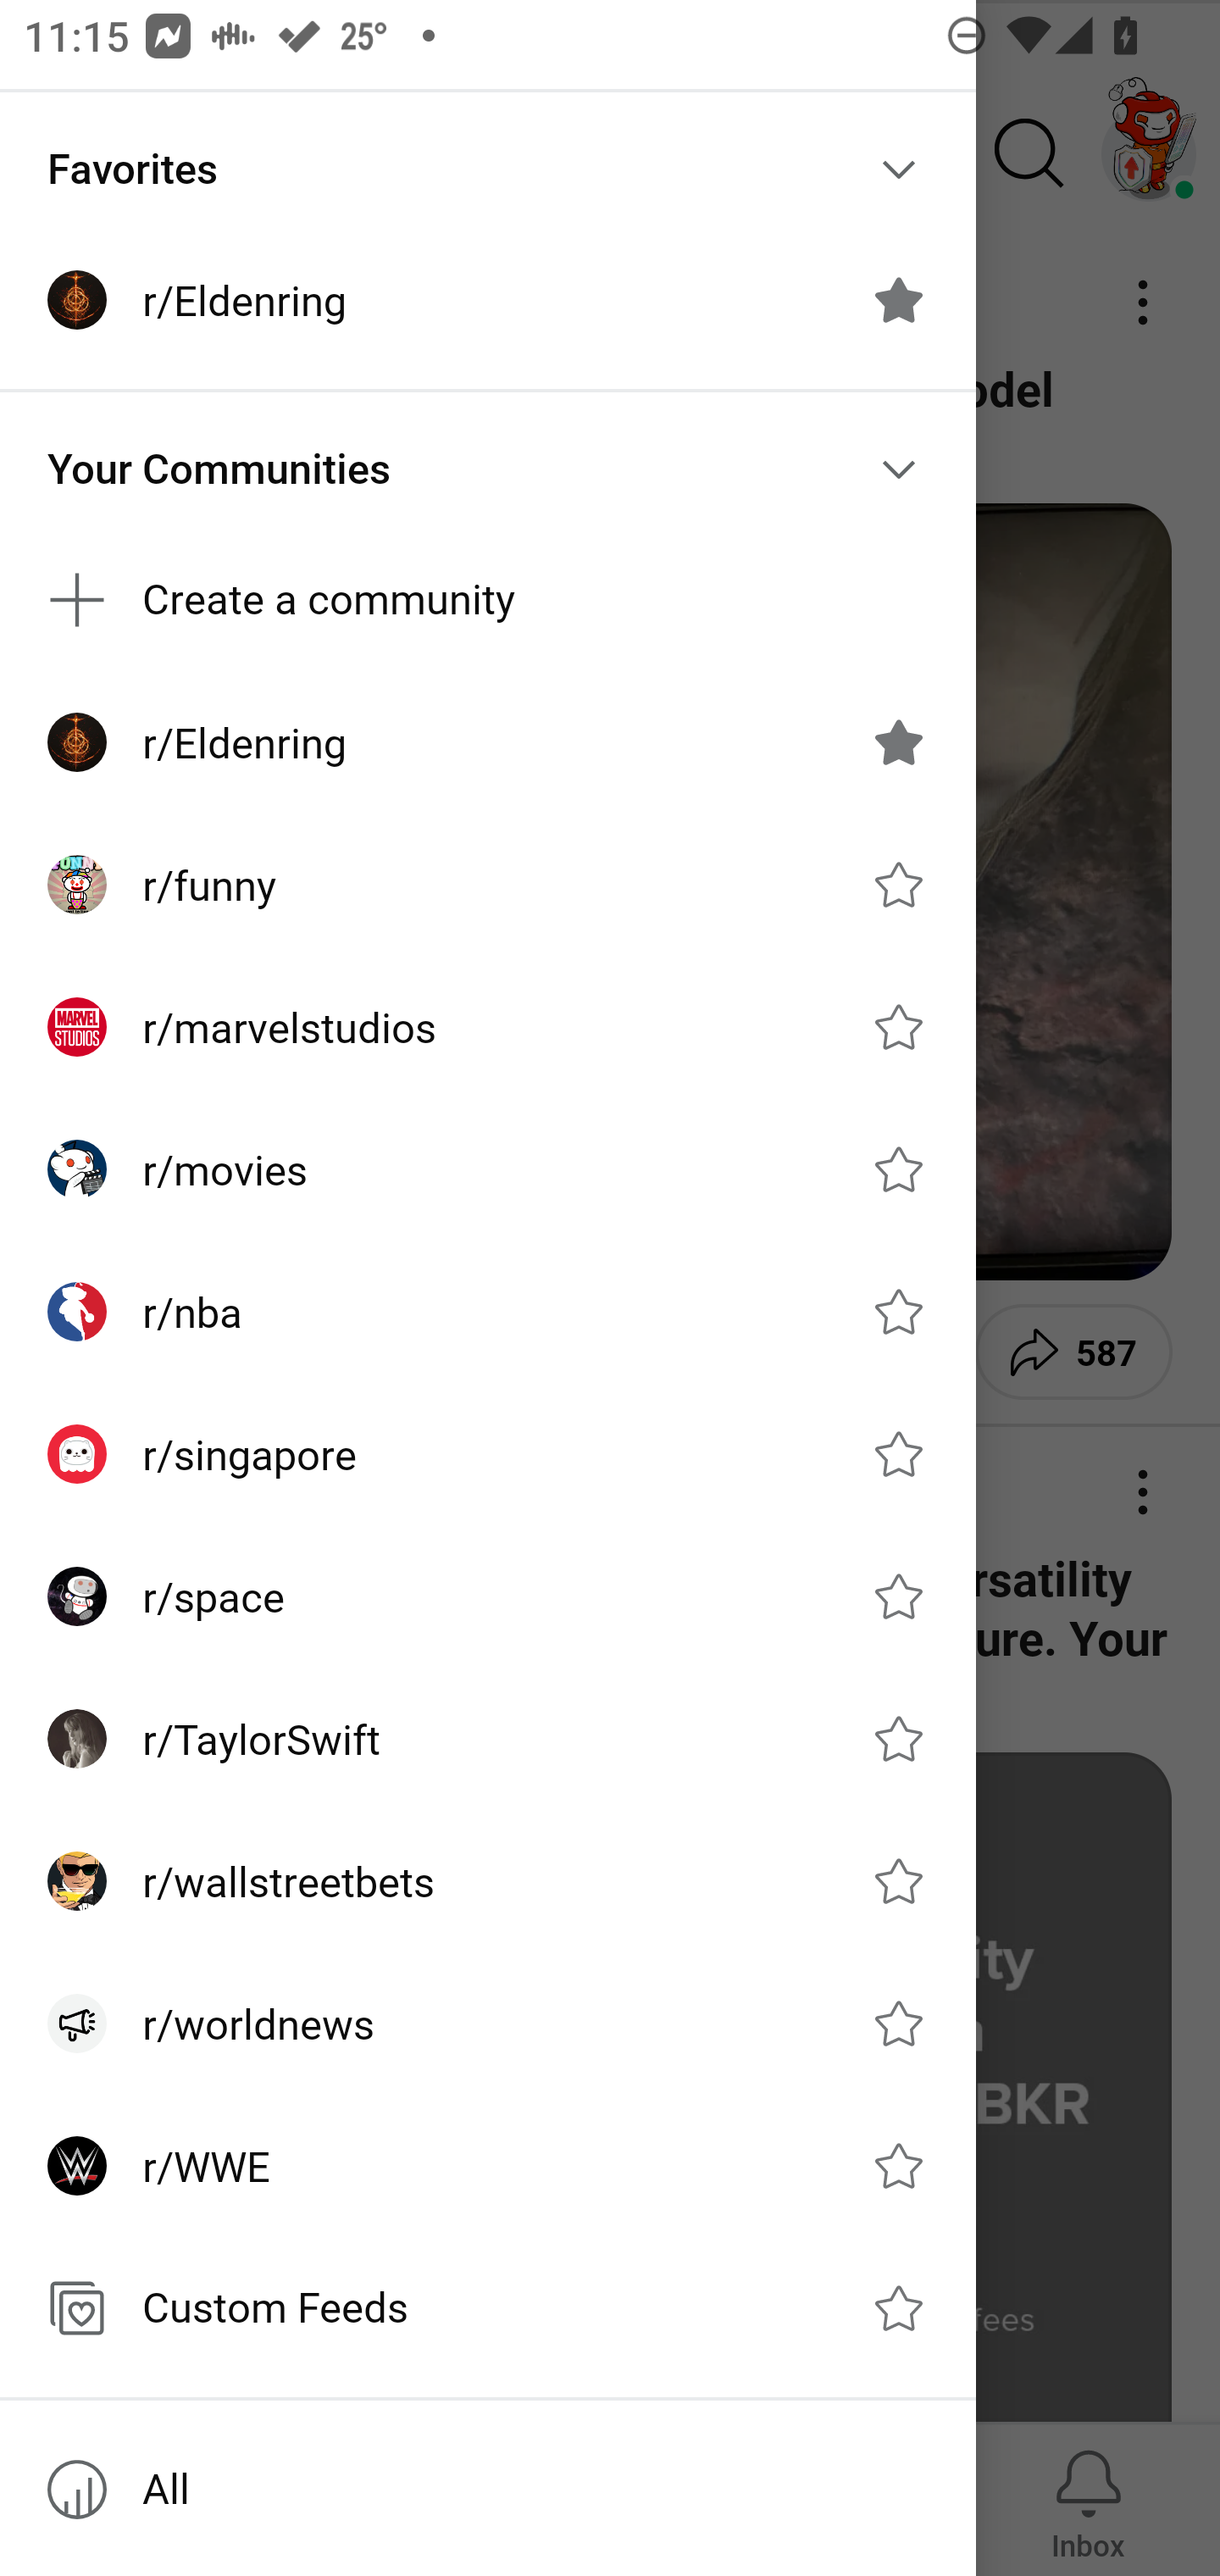 This screenshot has width=1220, height=2576. What do you see at coordinates (898, 1595) in the screenshot?
I see `Favorite r/space` at bounding box center [898, 1595].